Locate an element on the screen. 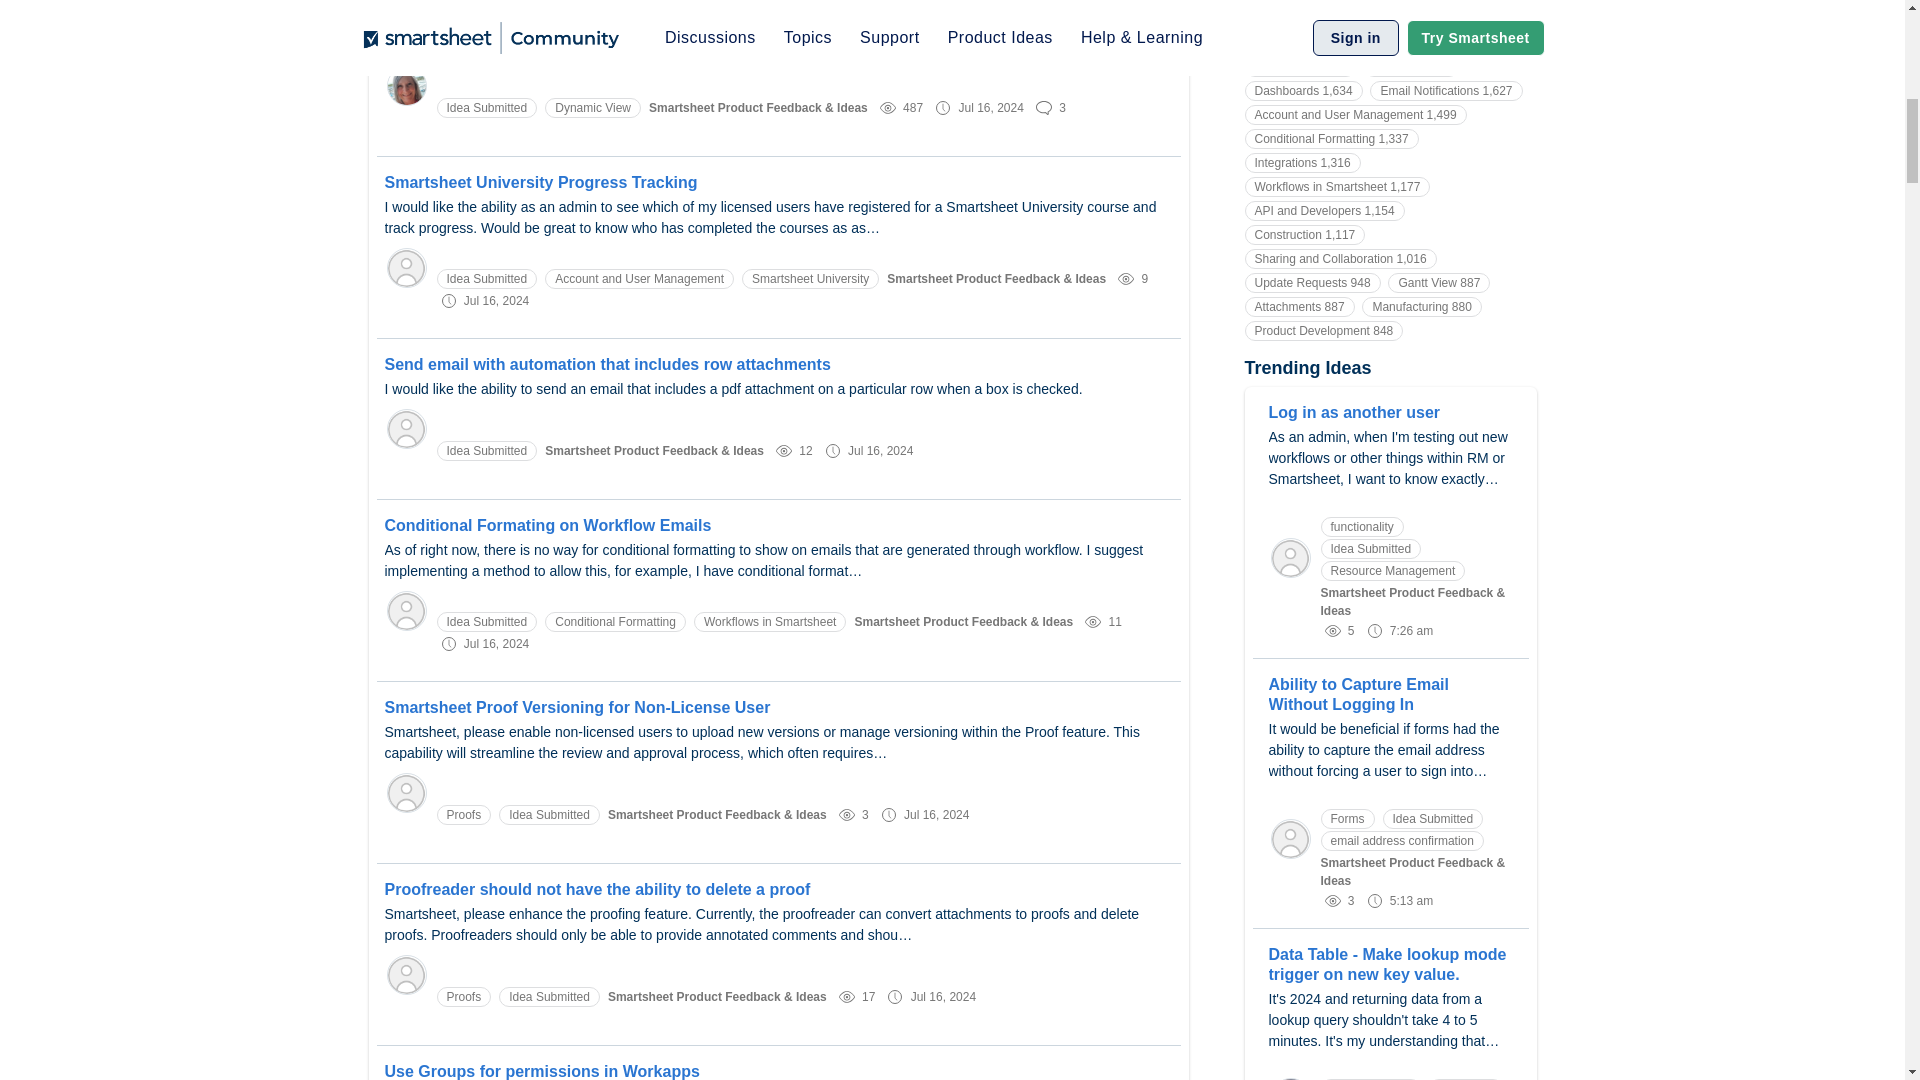 This screenshot has height=1080, width=1920. Tuesday, July 16, 2024 at 9:06 PM is located at coordinates (496, 643).